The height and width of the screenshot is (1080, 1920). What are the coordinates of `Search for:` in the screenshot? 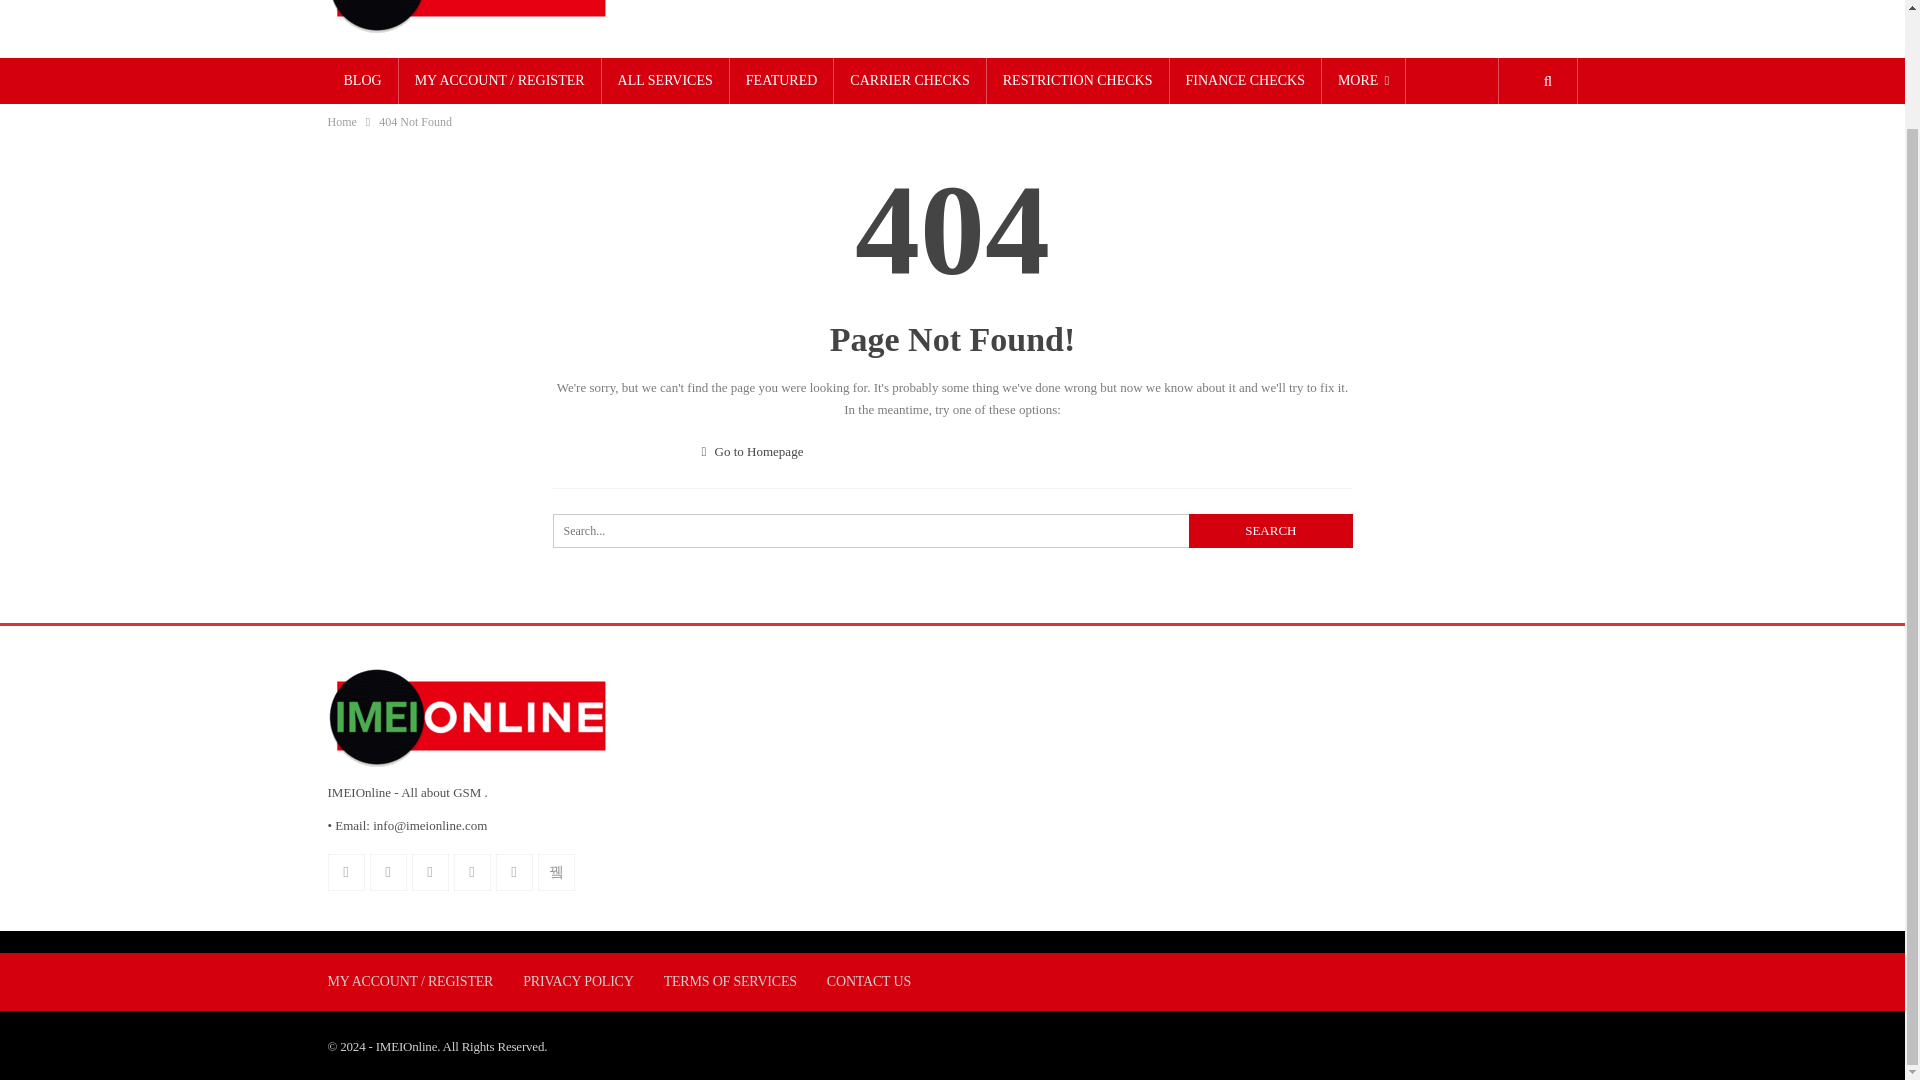 It's located at (952, 530).